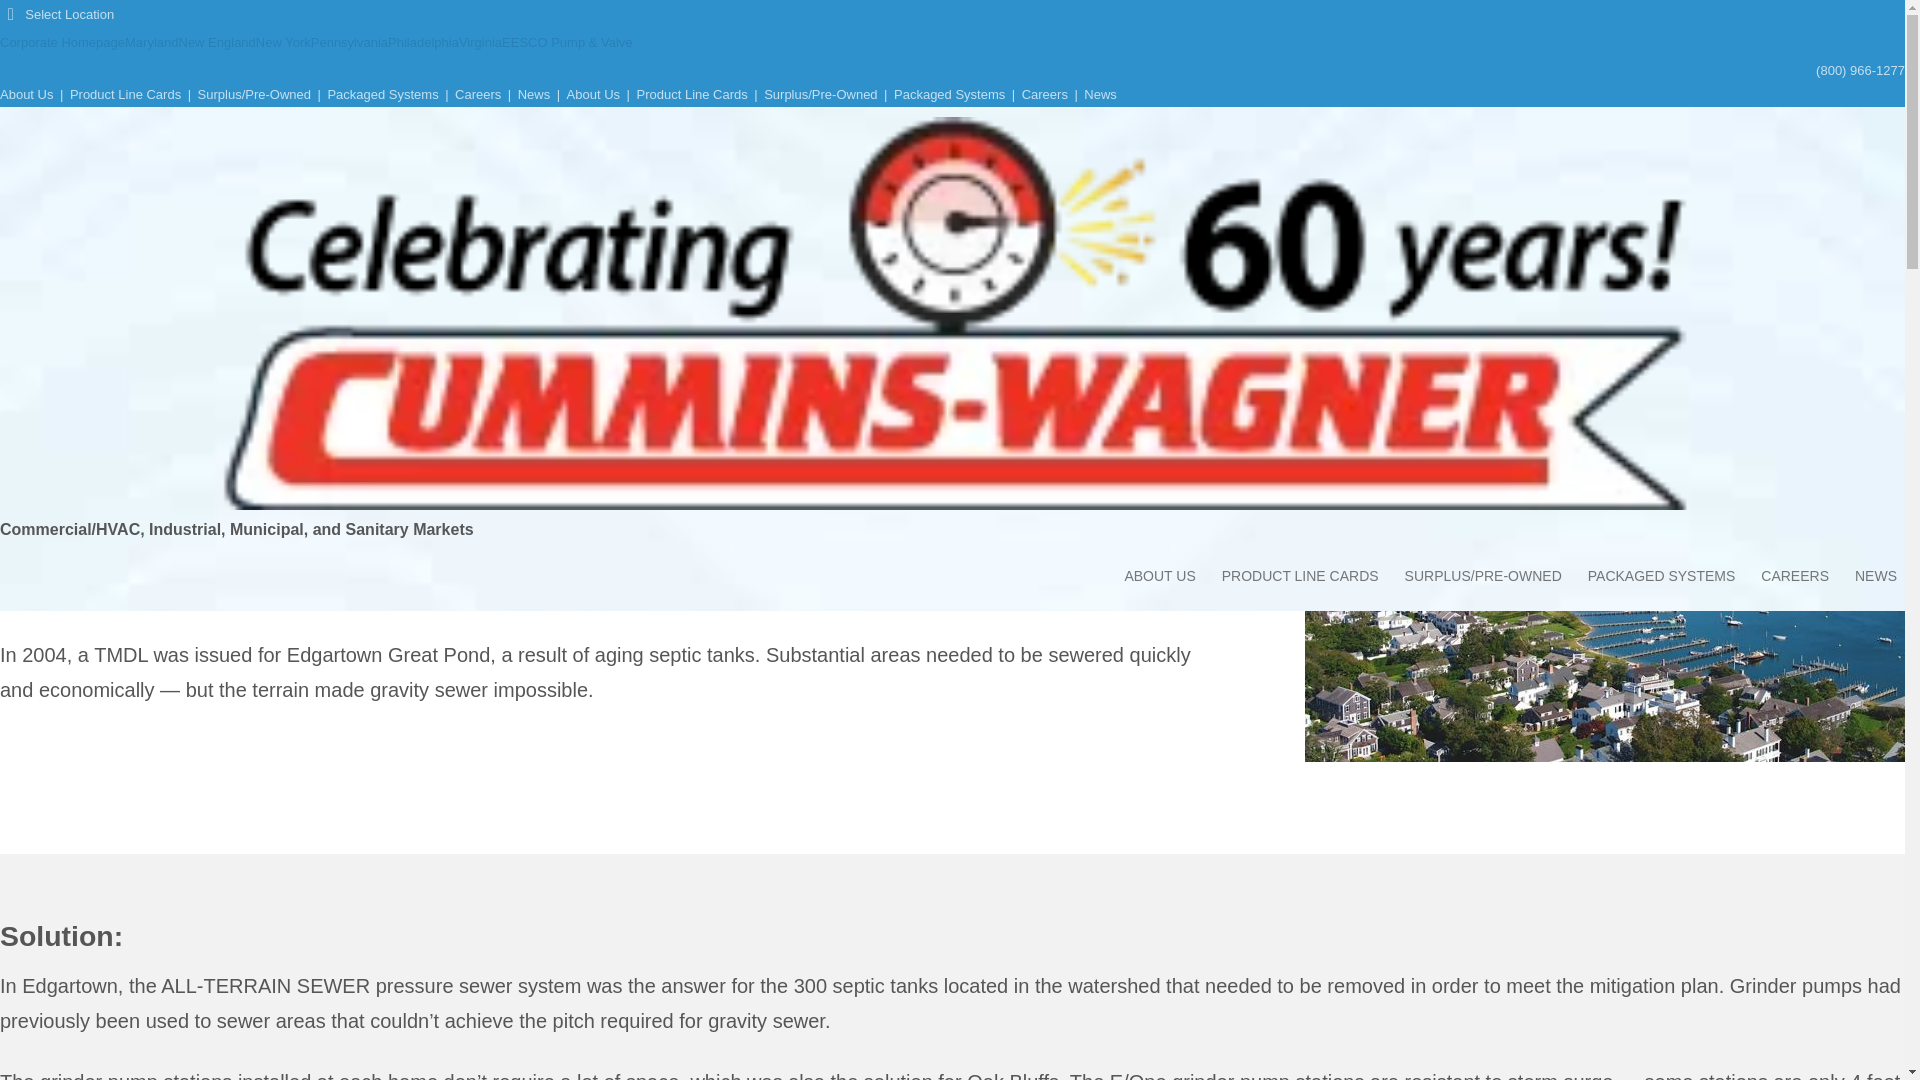  Describe the element at coordinates (1300, 576) in the screenshot. I see `PRODUCT LINE CARDS` at that location.